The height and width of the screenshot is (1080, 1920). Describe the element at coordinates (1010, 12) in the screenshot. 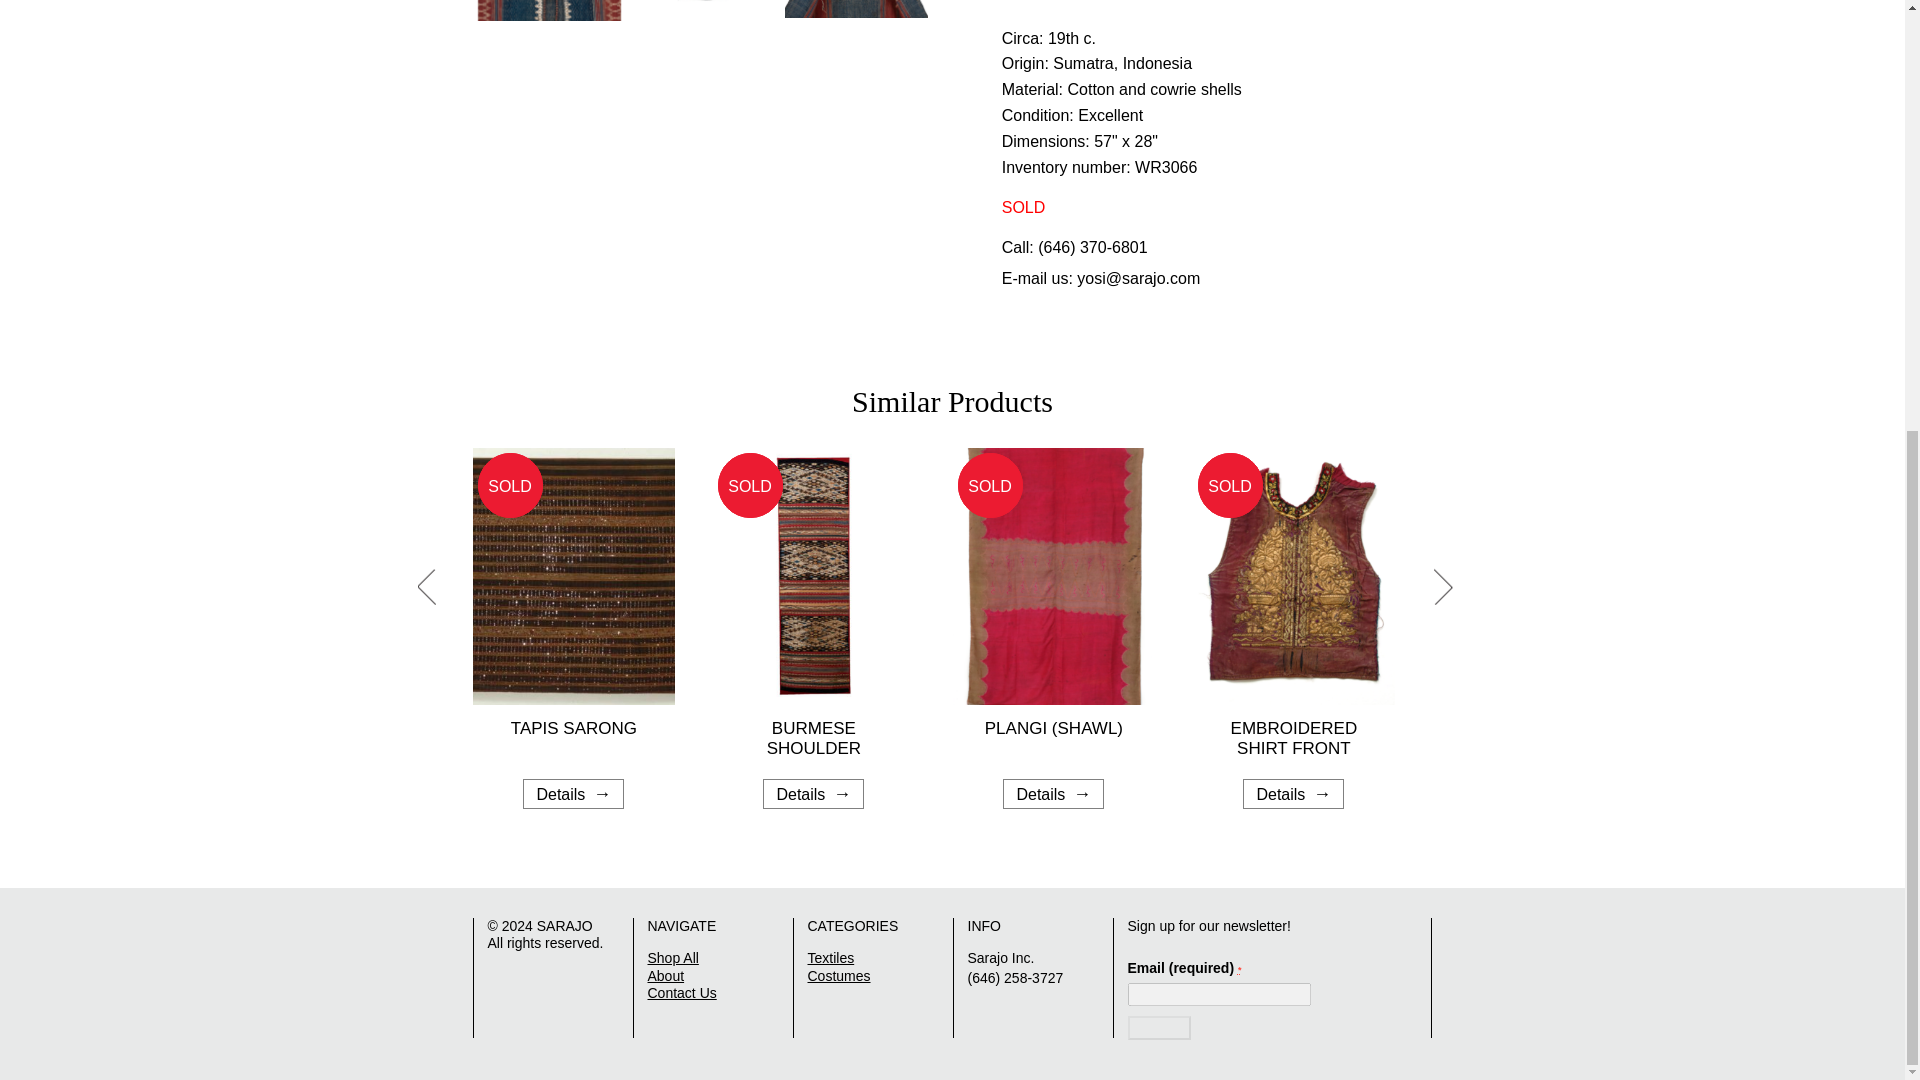

I see `WR3066-3-2` at that location.